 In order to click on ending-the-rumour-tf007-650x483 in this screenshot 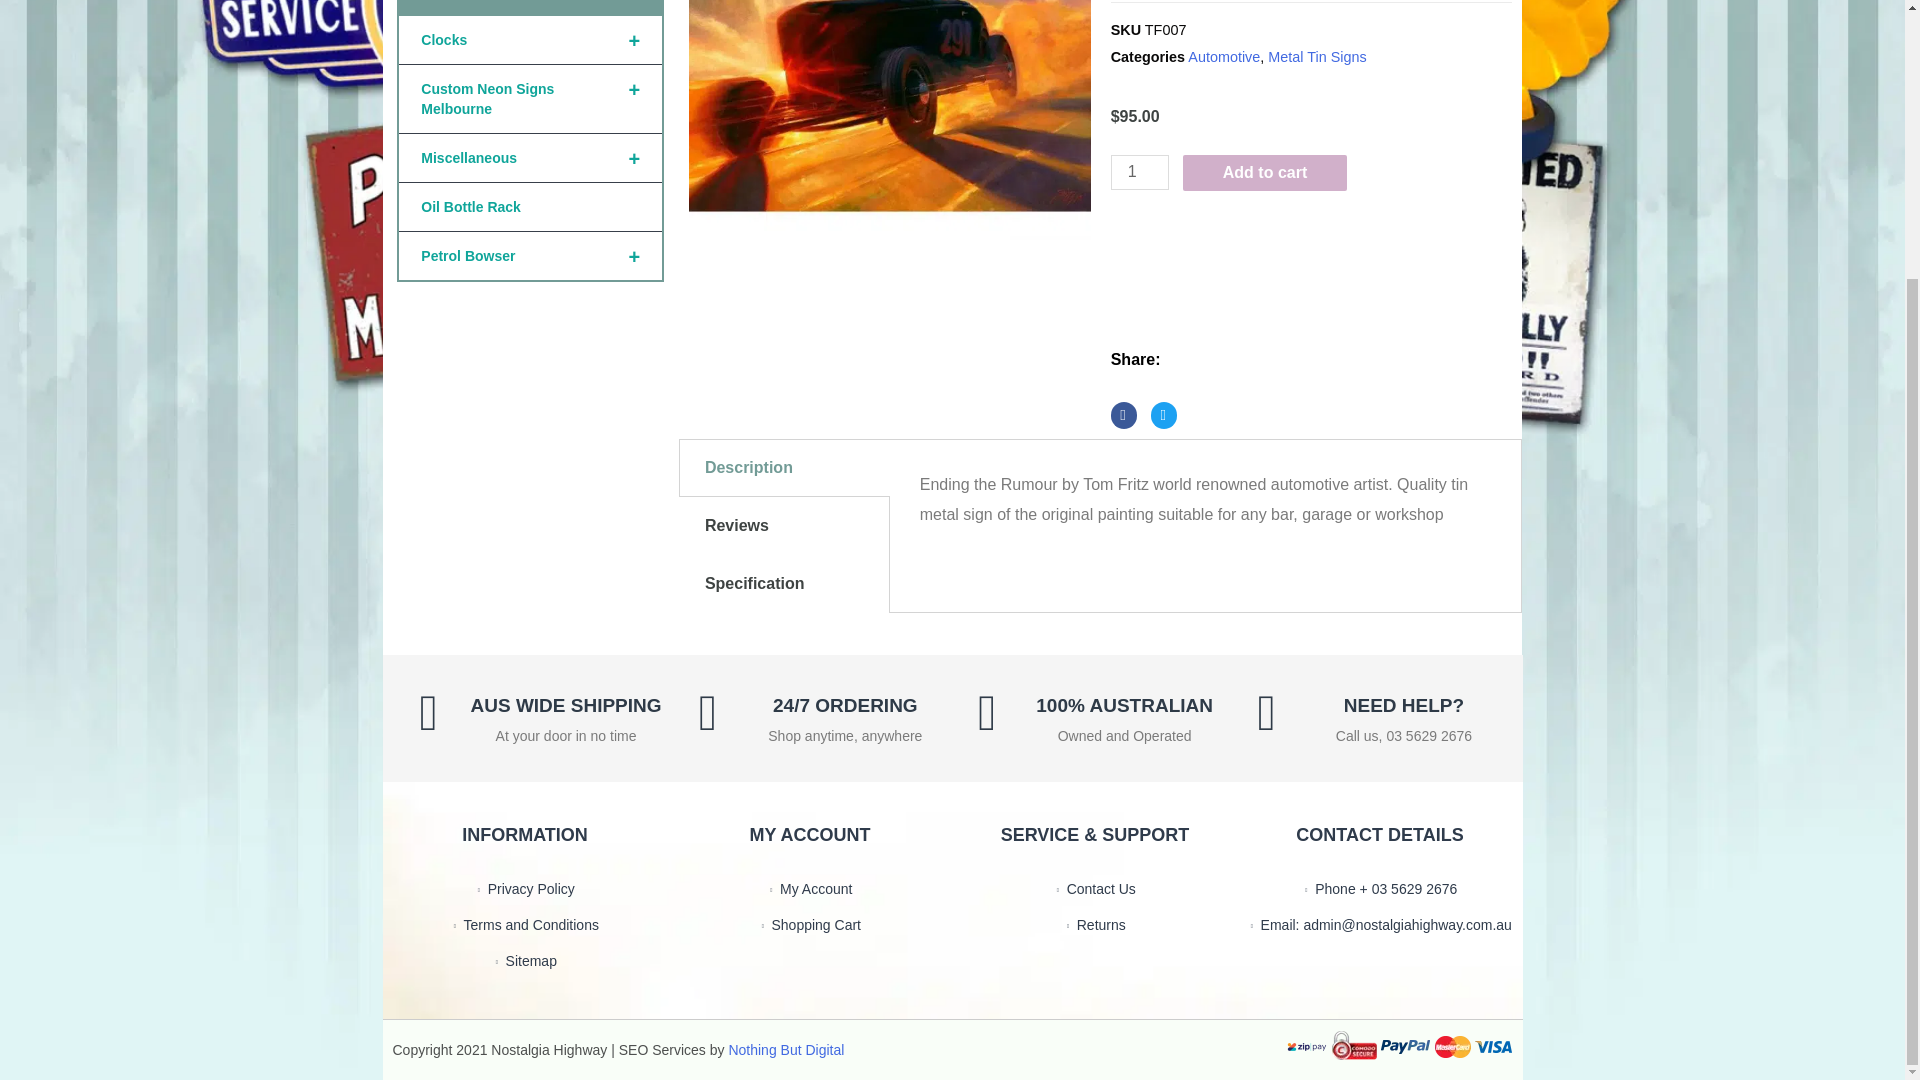, I will do `click(890, 120)`.